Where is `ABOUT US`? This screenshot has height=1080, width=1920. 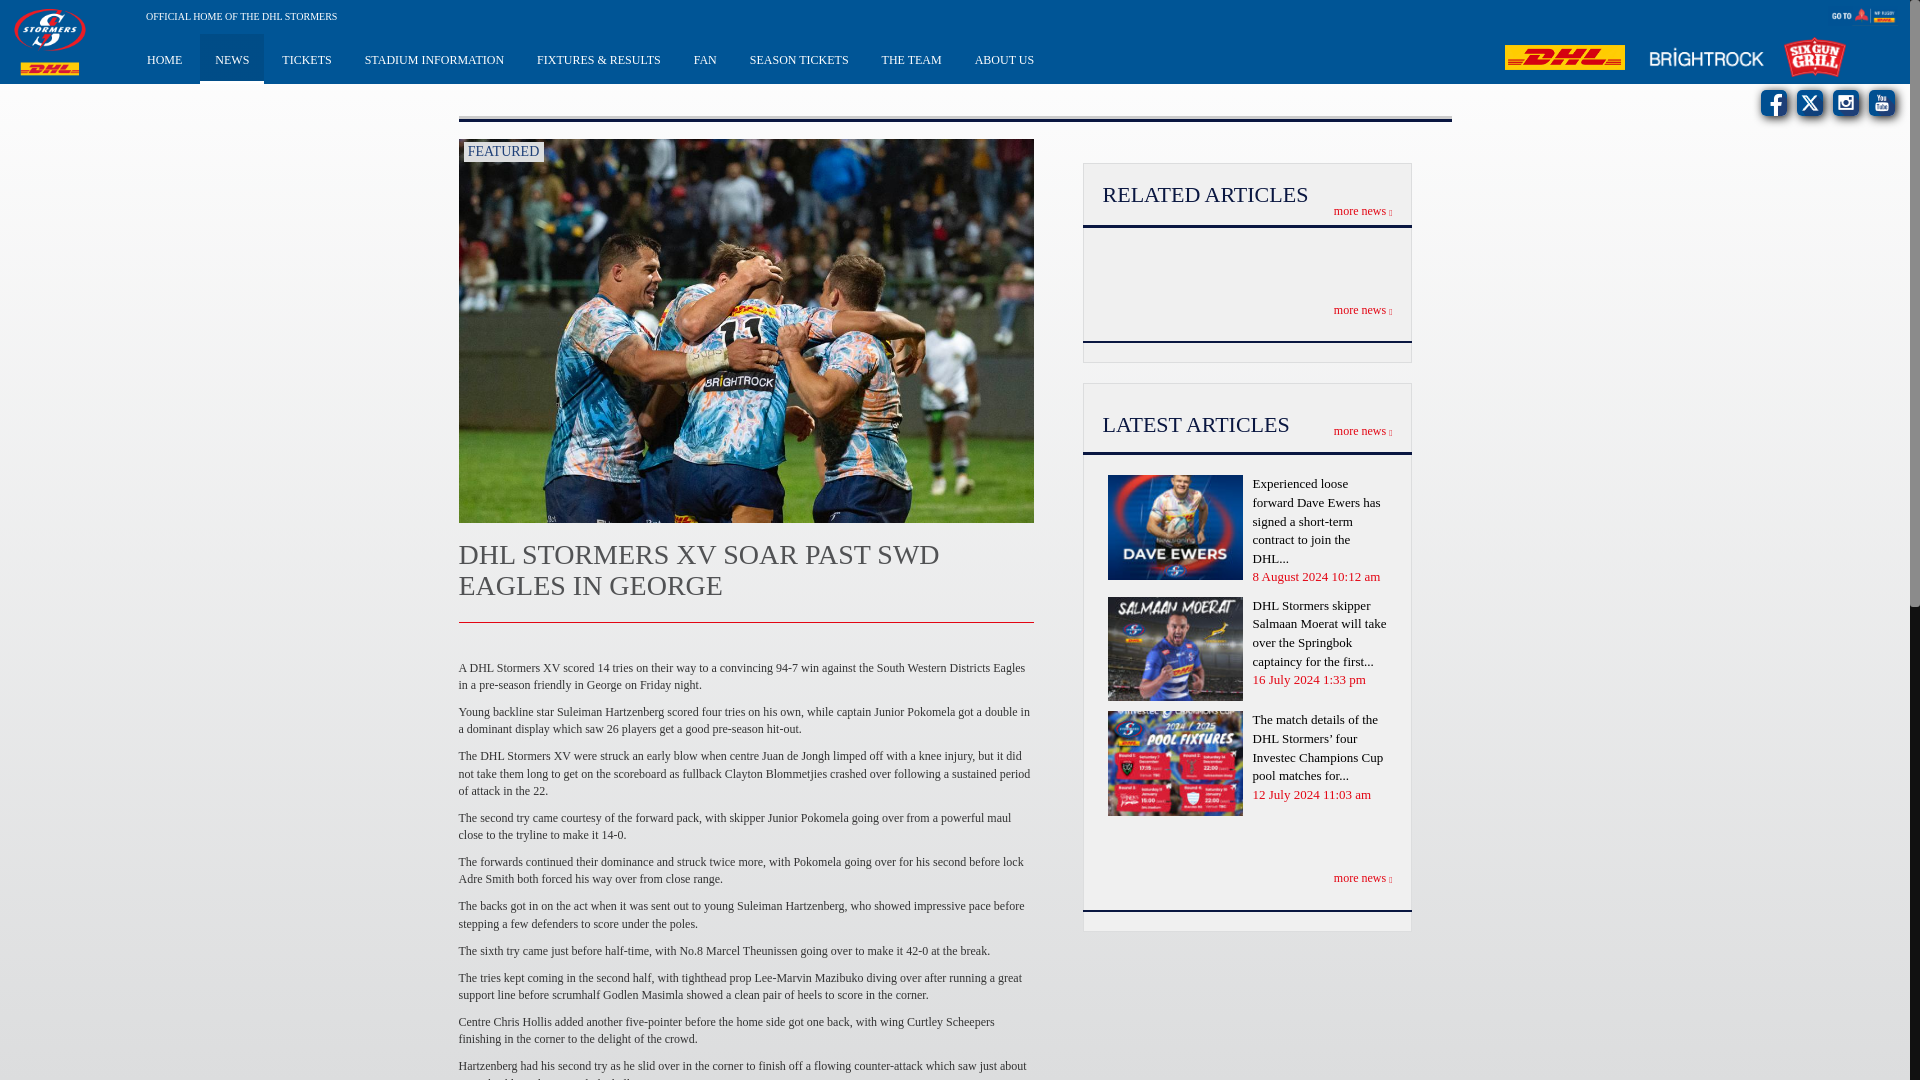 ABOUT US is located at coordinates (1004, 58).